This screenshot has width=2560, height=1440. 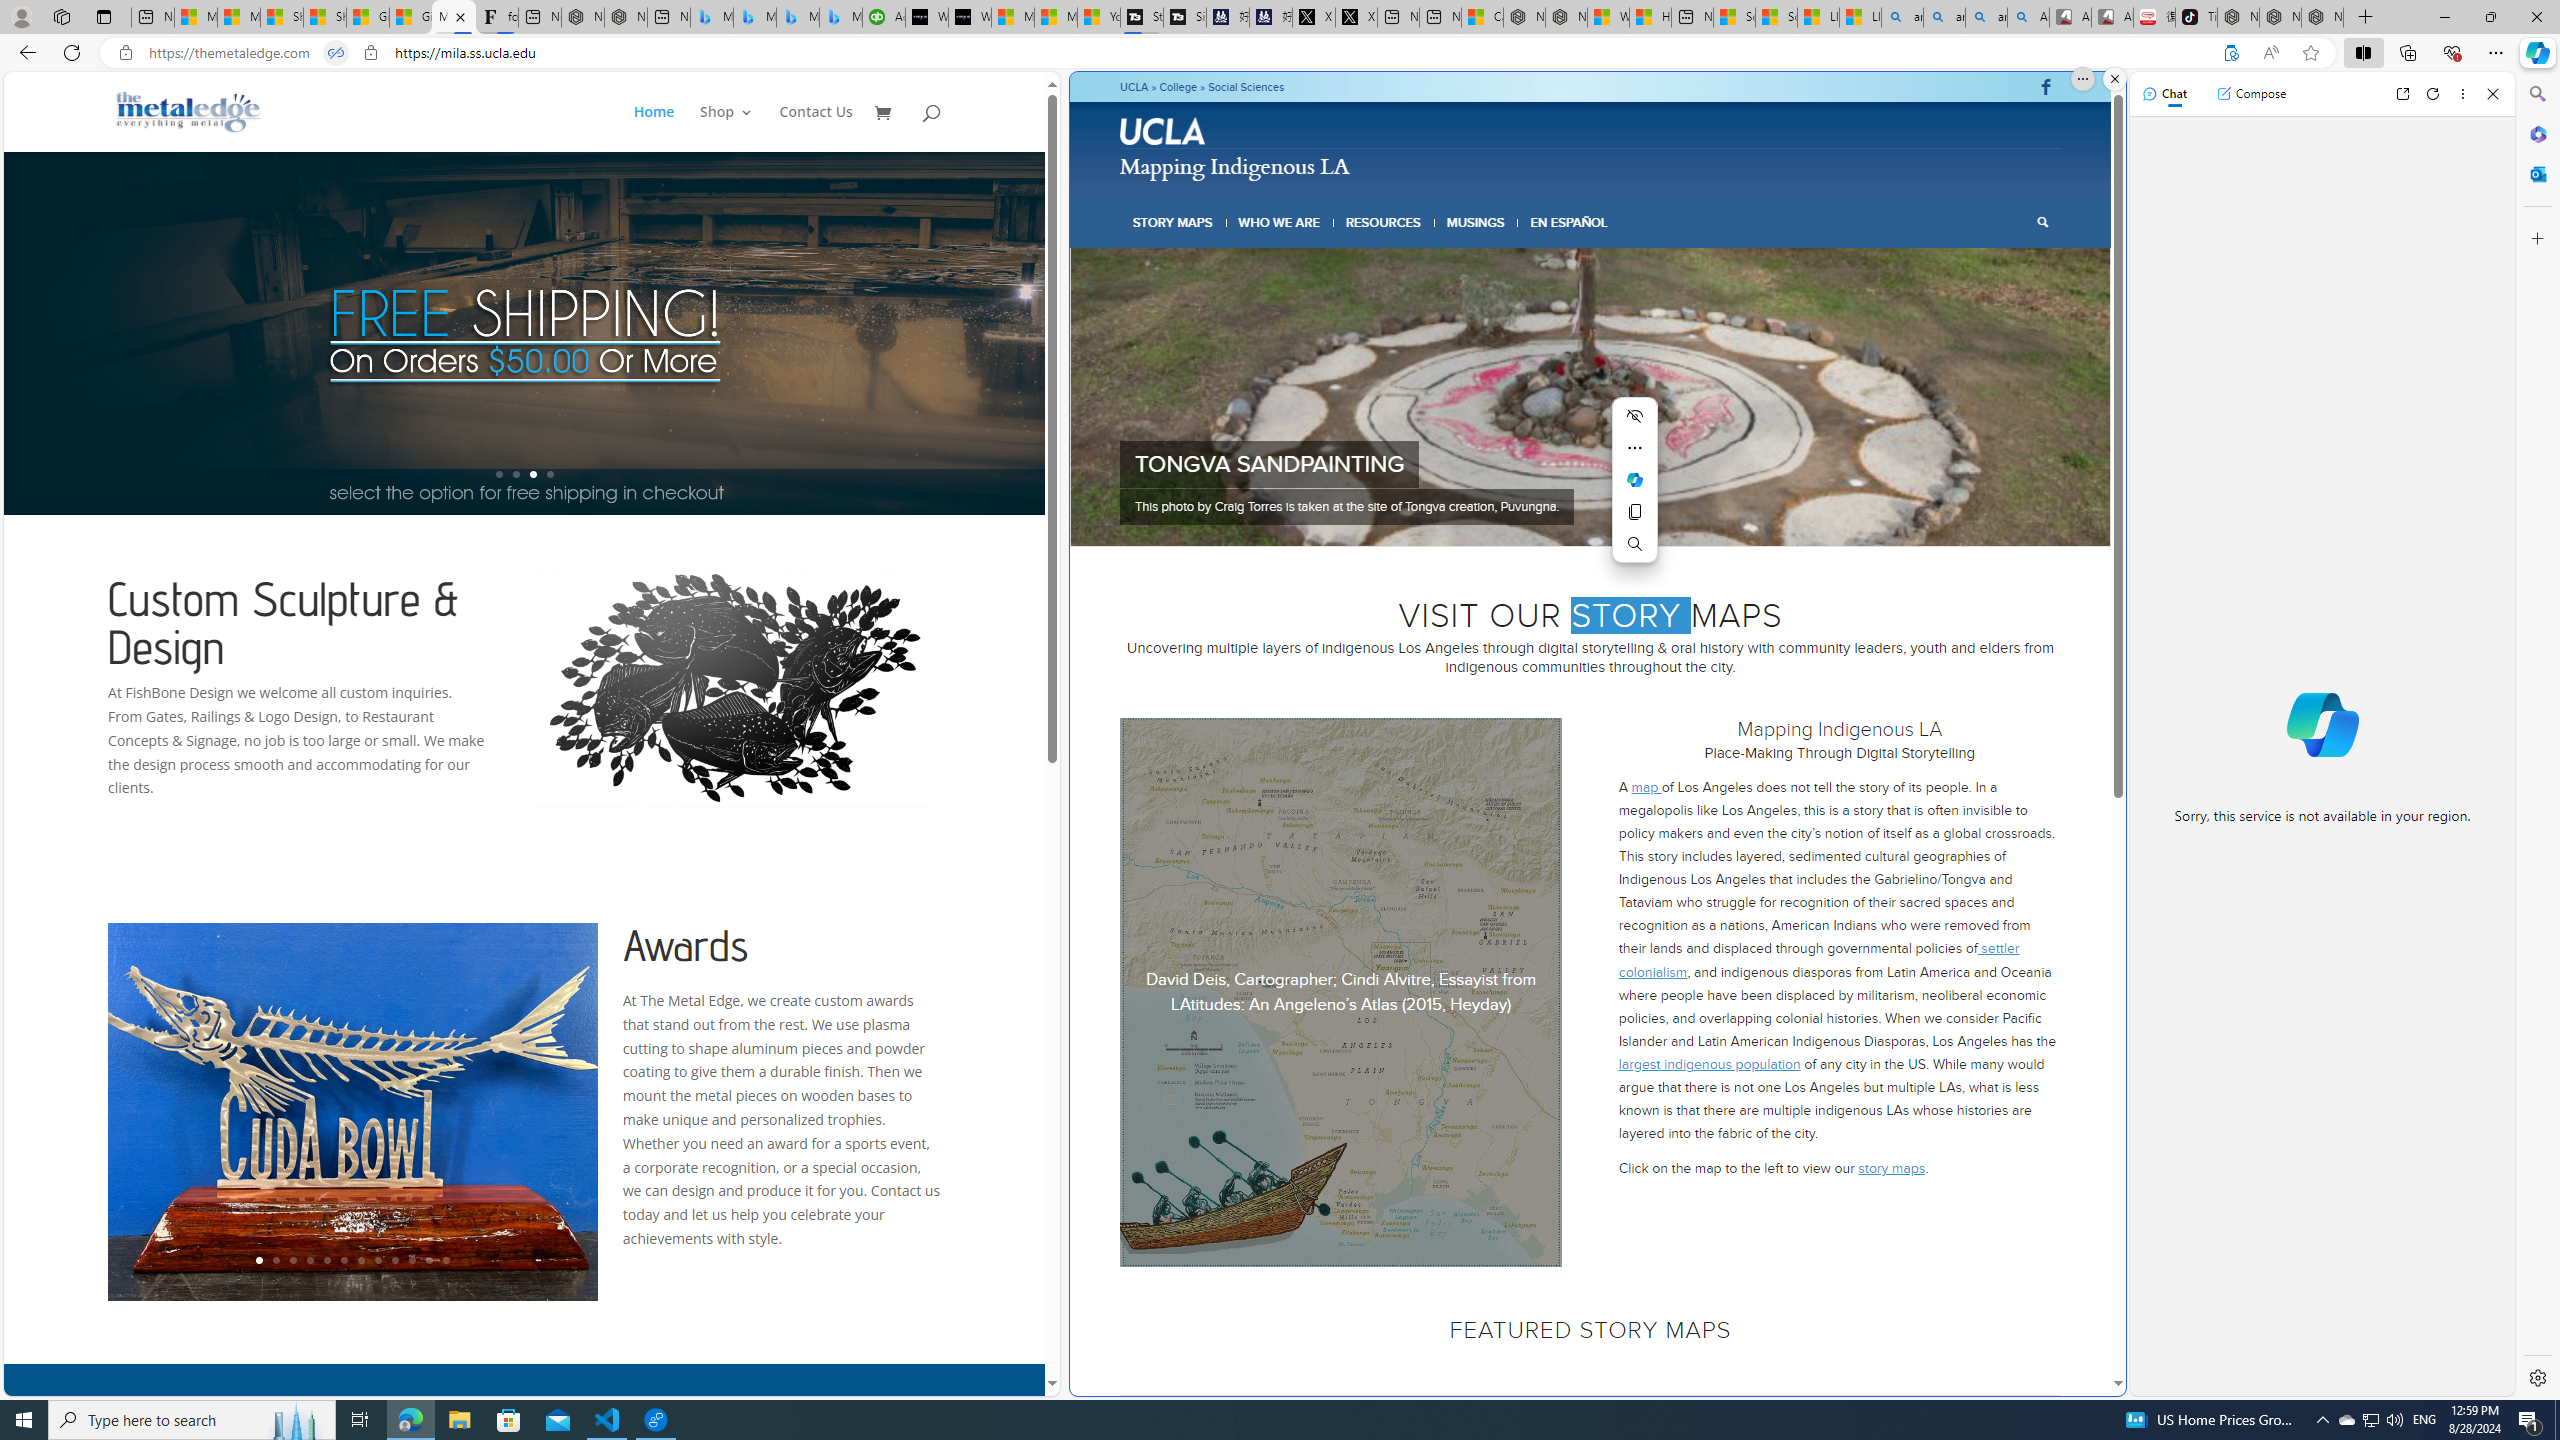 I want to click on STORY MAPS, so click(x=1174, y=222).